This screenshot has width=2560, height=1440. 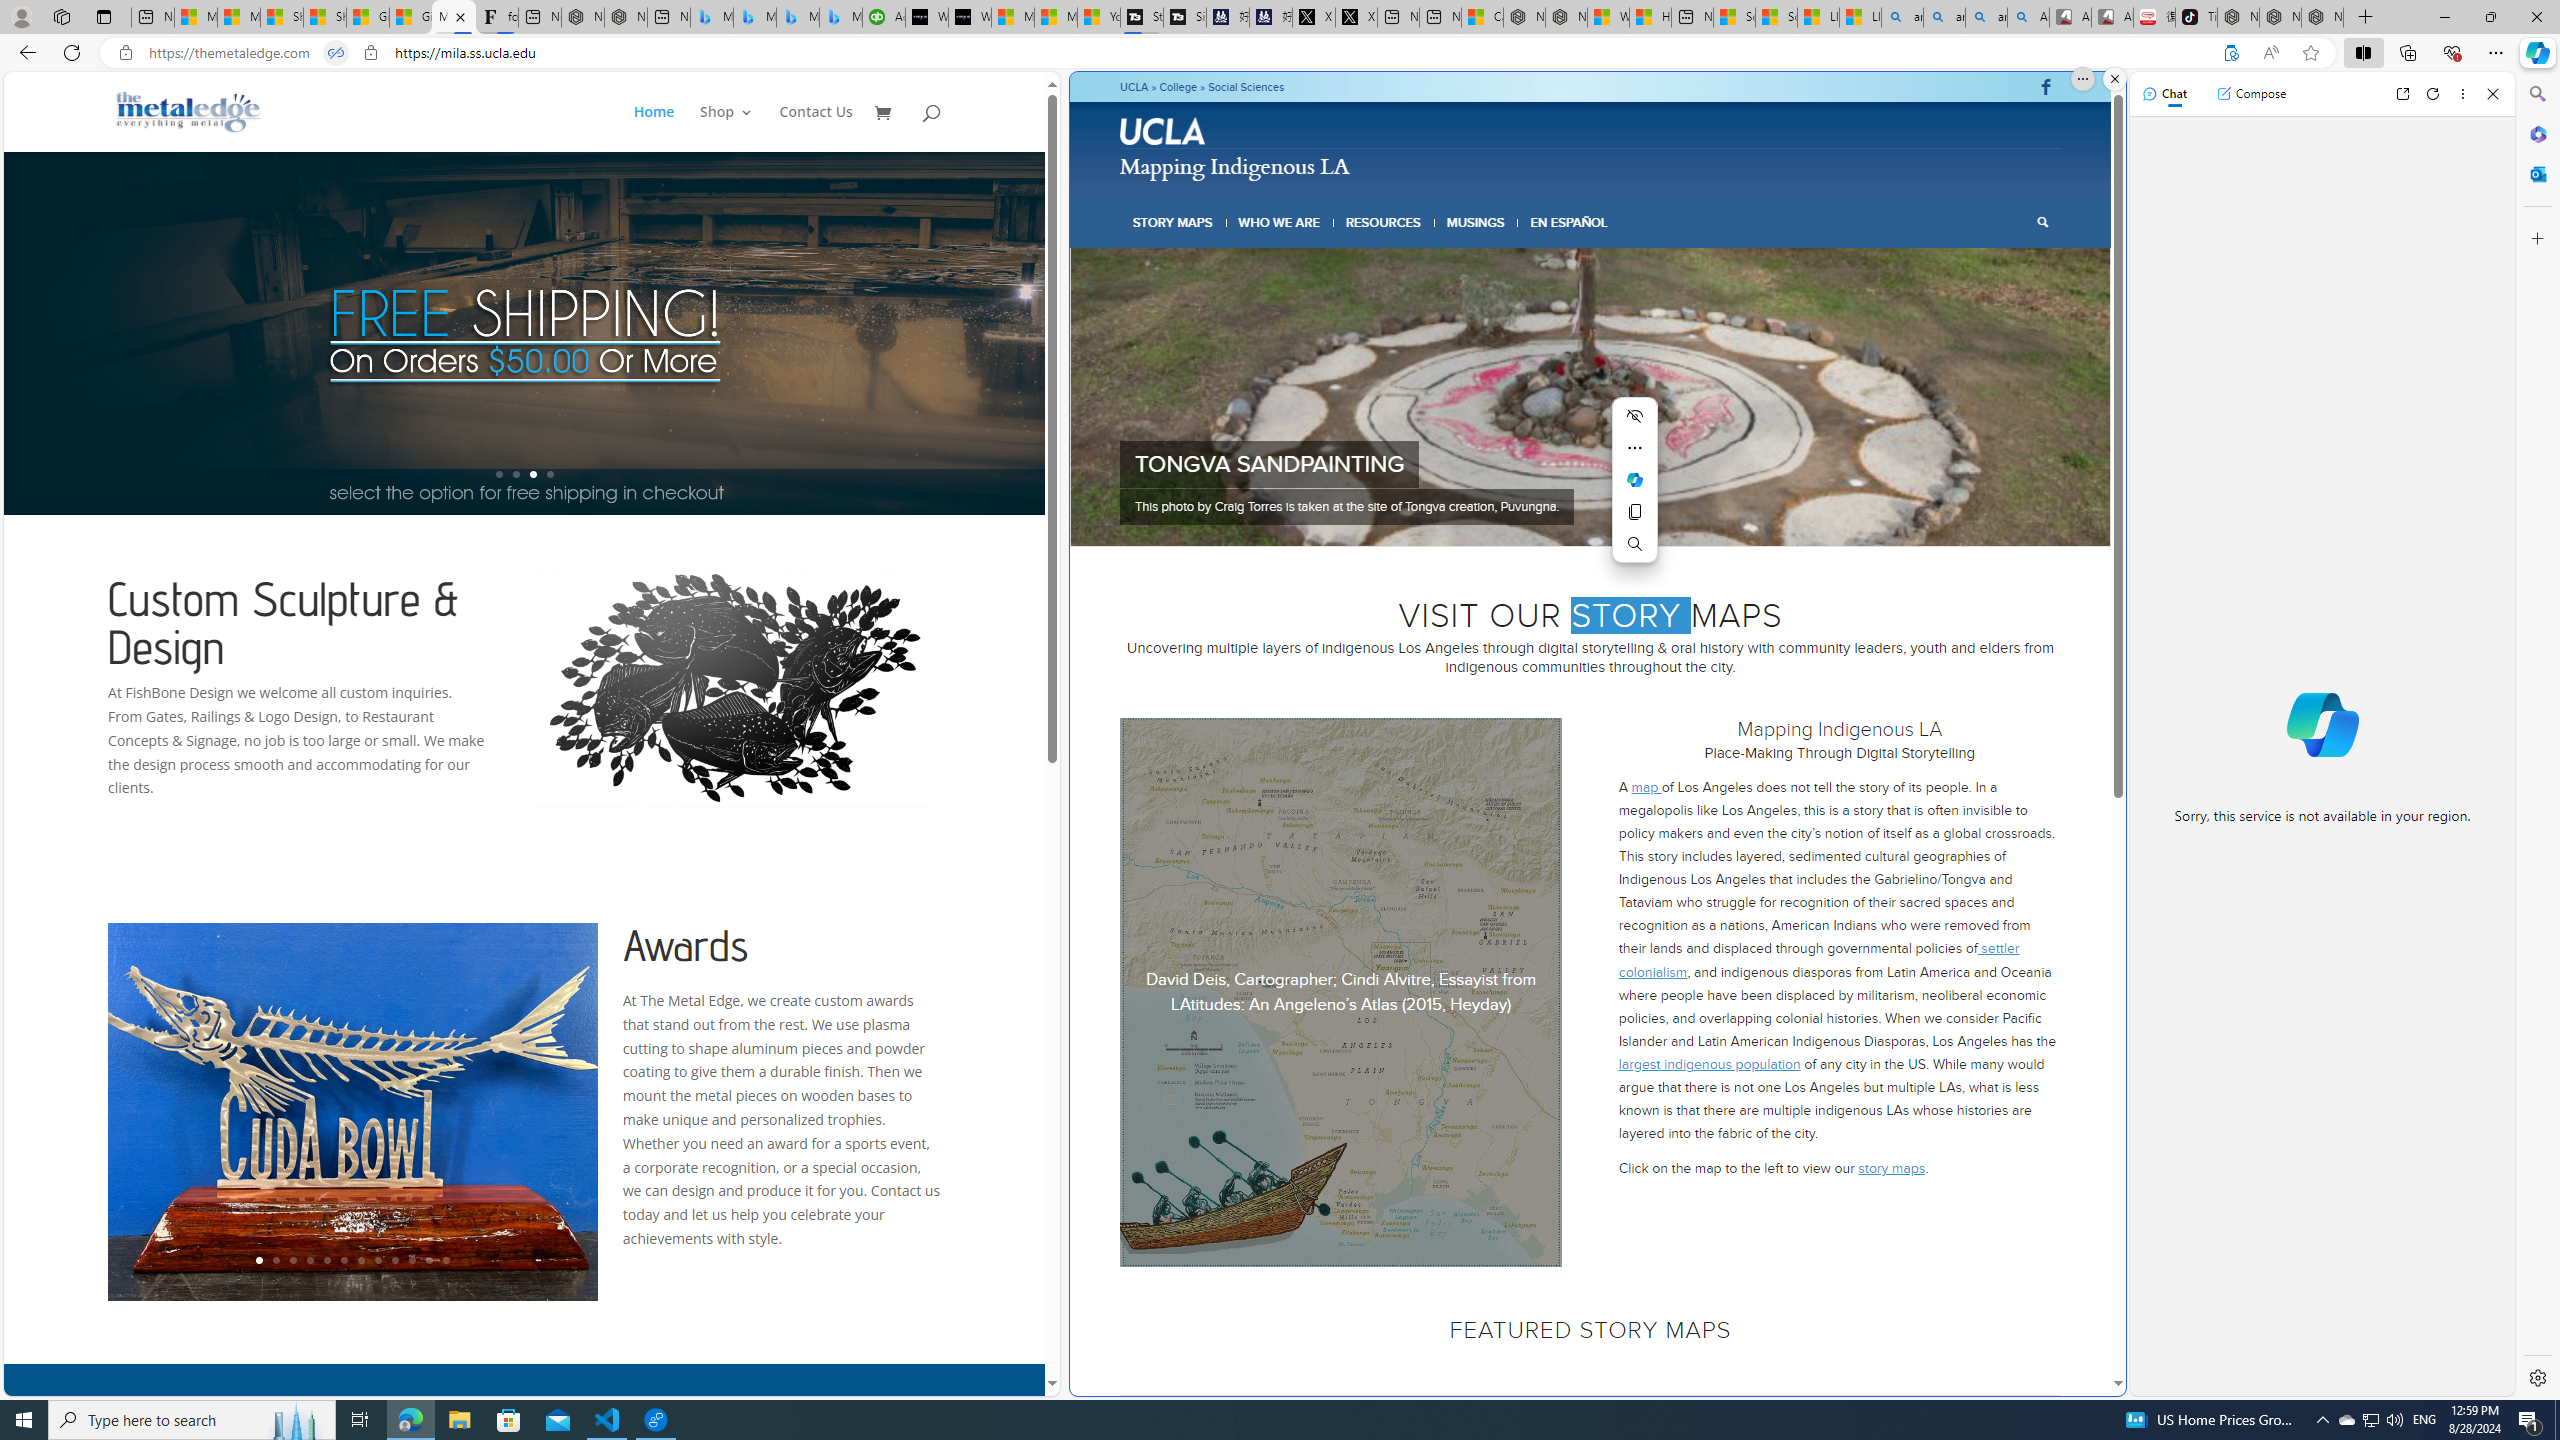 I want to click on STORY MAPS, so click(x=1174, y=222).